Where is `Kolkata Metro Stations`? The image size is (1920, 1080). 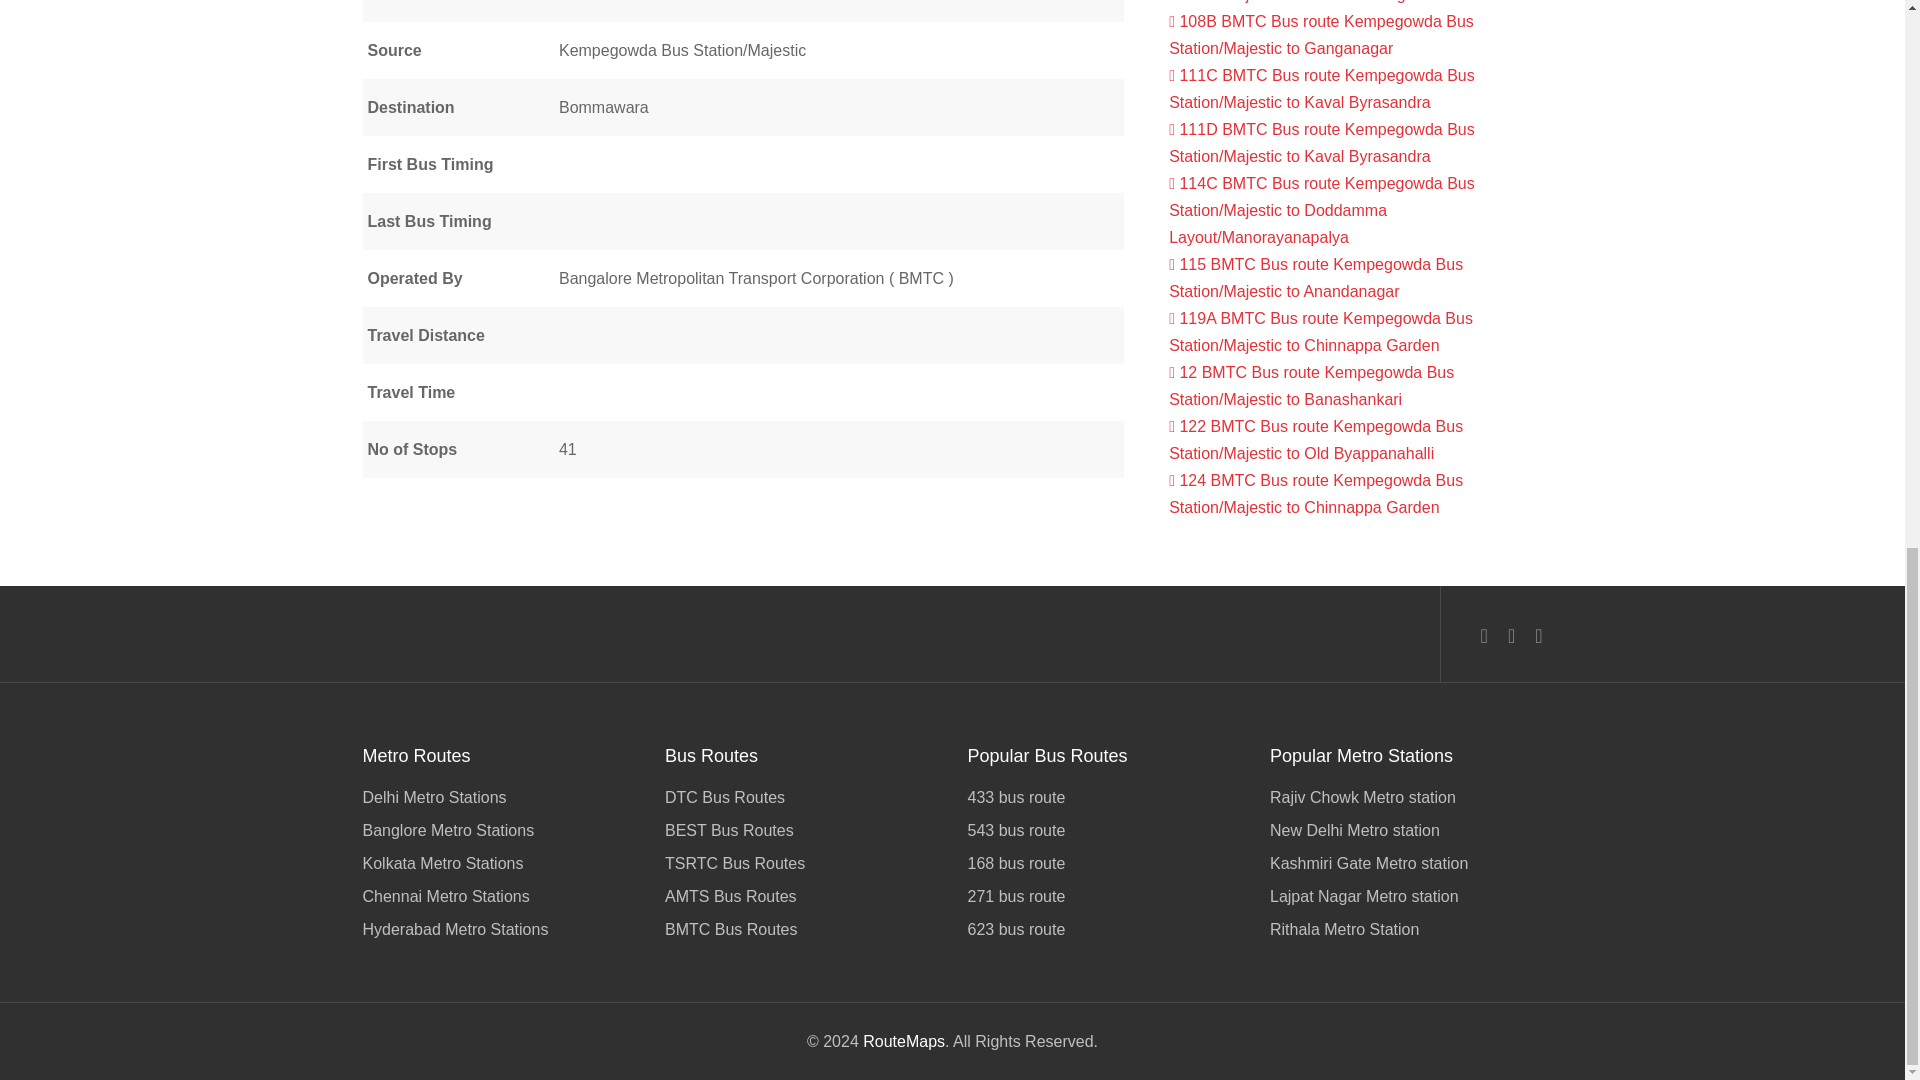 Kolkata Metro Stations is located at coordinates (498, 863).